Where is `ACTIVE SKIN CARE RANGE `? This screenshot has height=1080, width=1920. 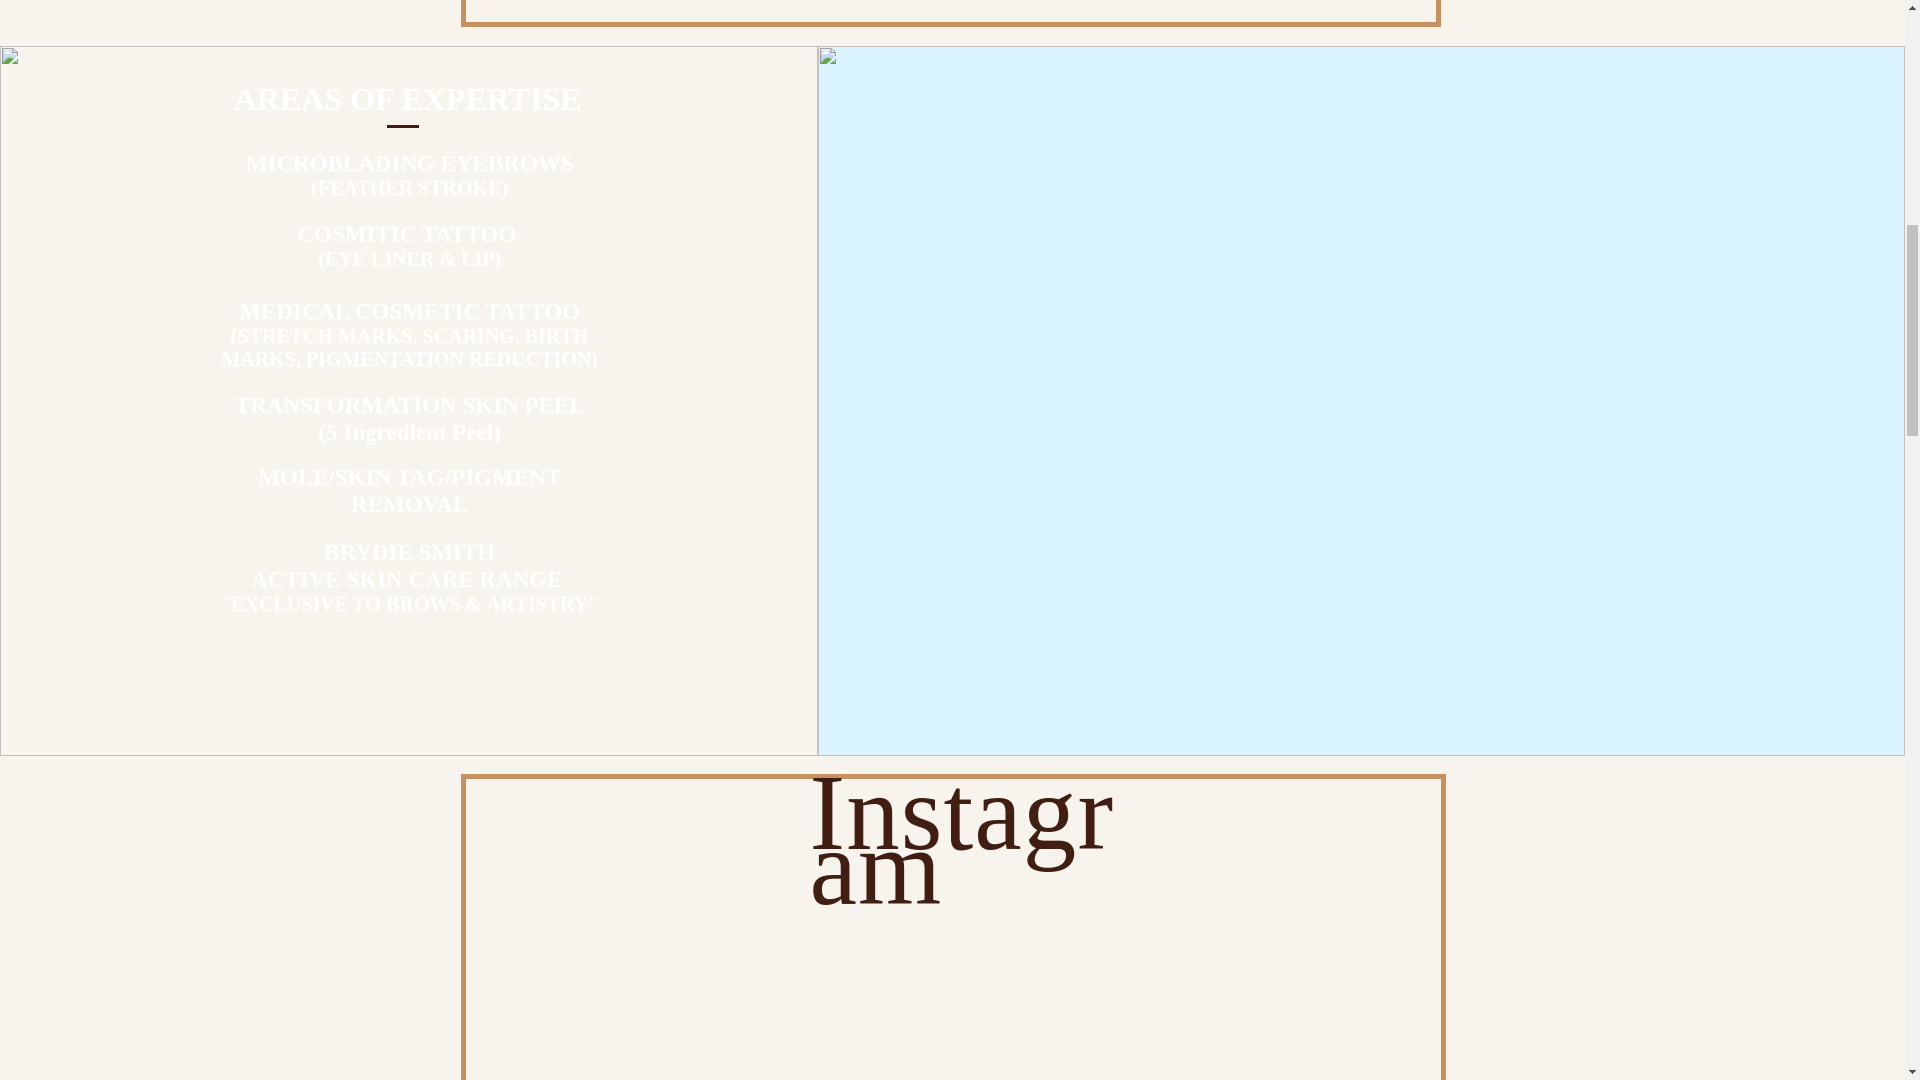
ACTIVE SKIN CARE RANGE  is located at coordinates (410, 578).